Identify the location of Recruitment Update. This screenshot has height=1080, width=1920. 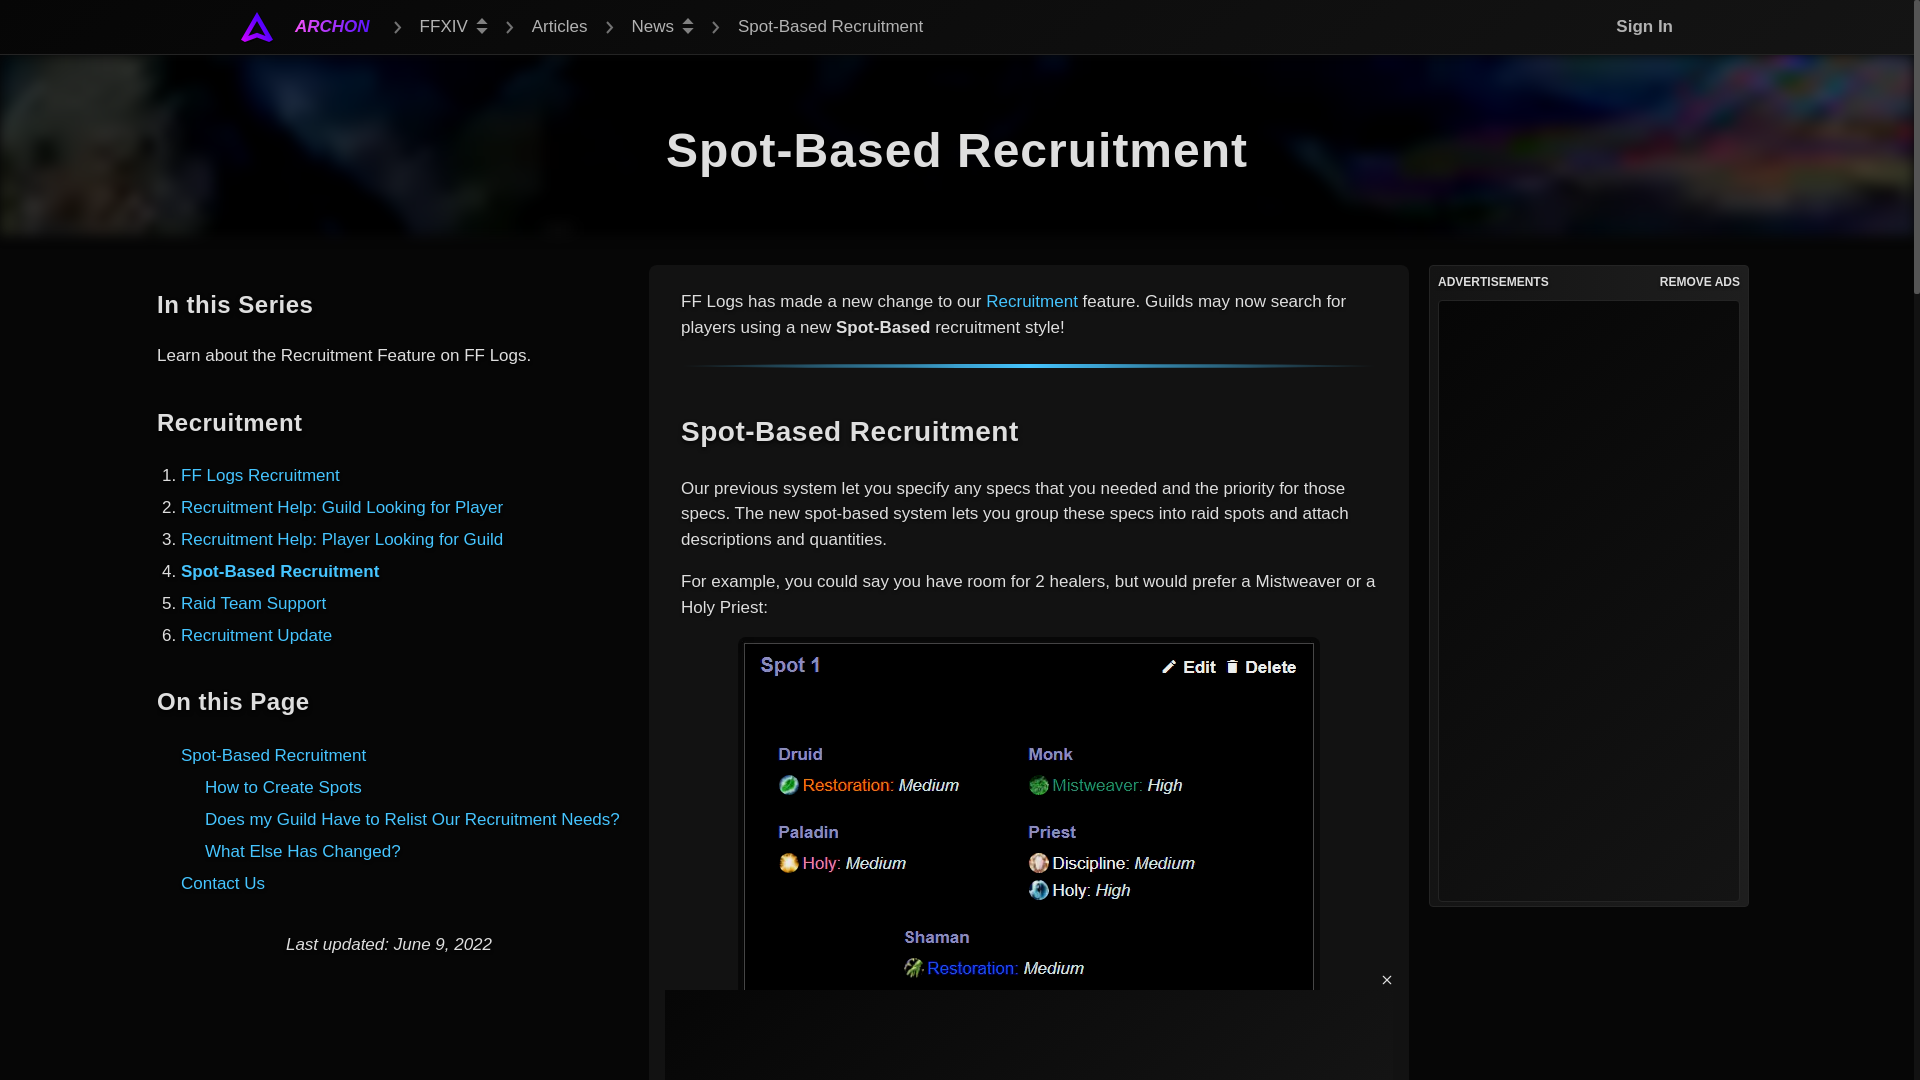
(256, 635).